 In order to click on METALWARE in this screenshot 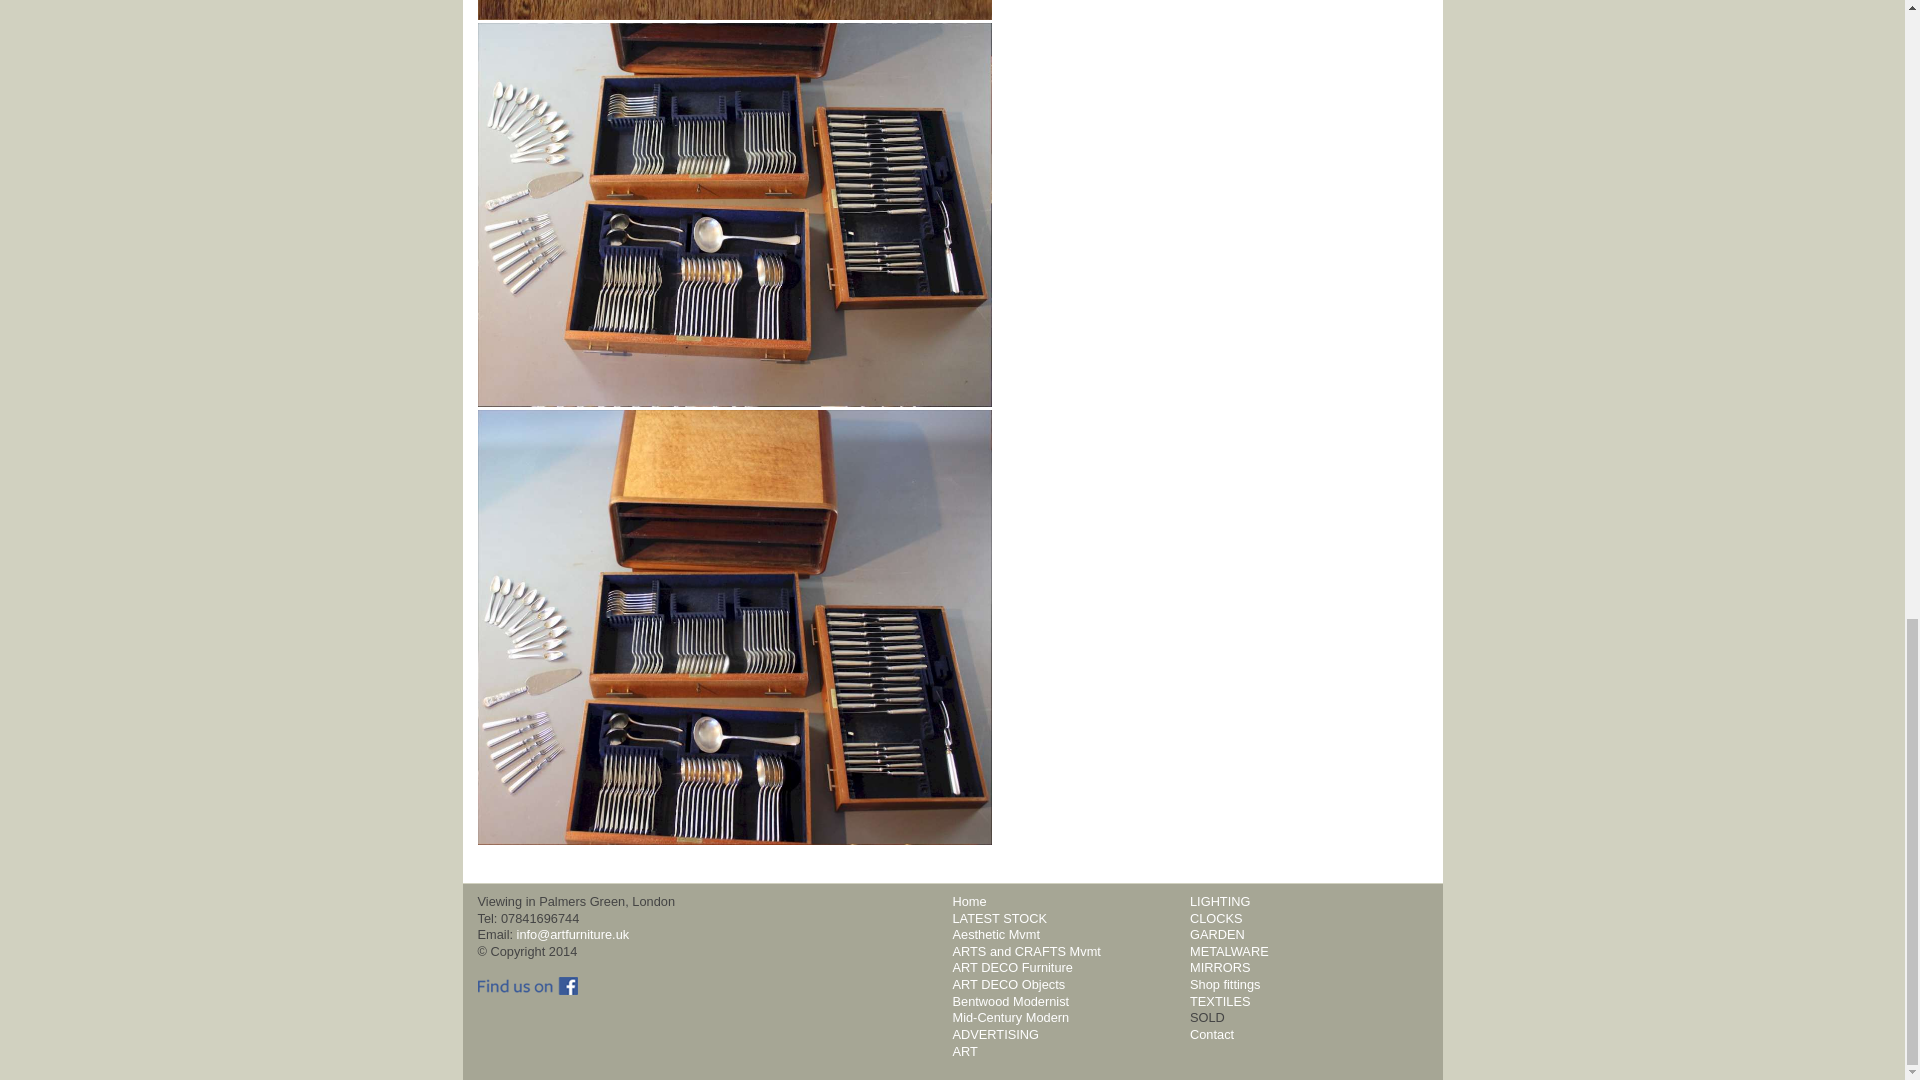, I will do `click(1230, 951)`.